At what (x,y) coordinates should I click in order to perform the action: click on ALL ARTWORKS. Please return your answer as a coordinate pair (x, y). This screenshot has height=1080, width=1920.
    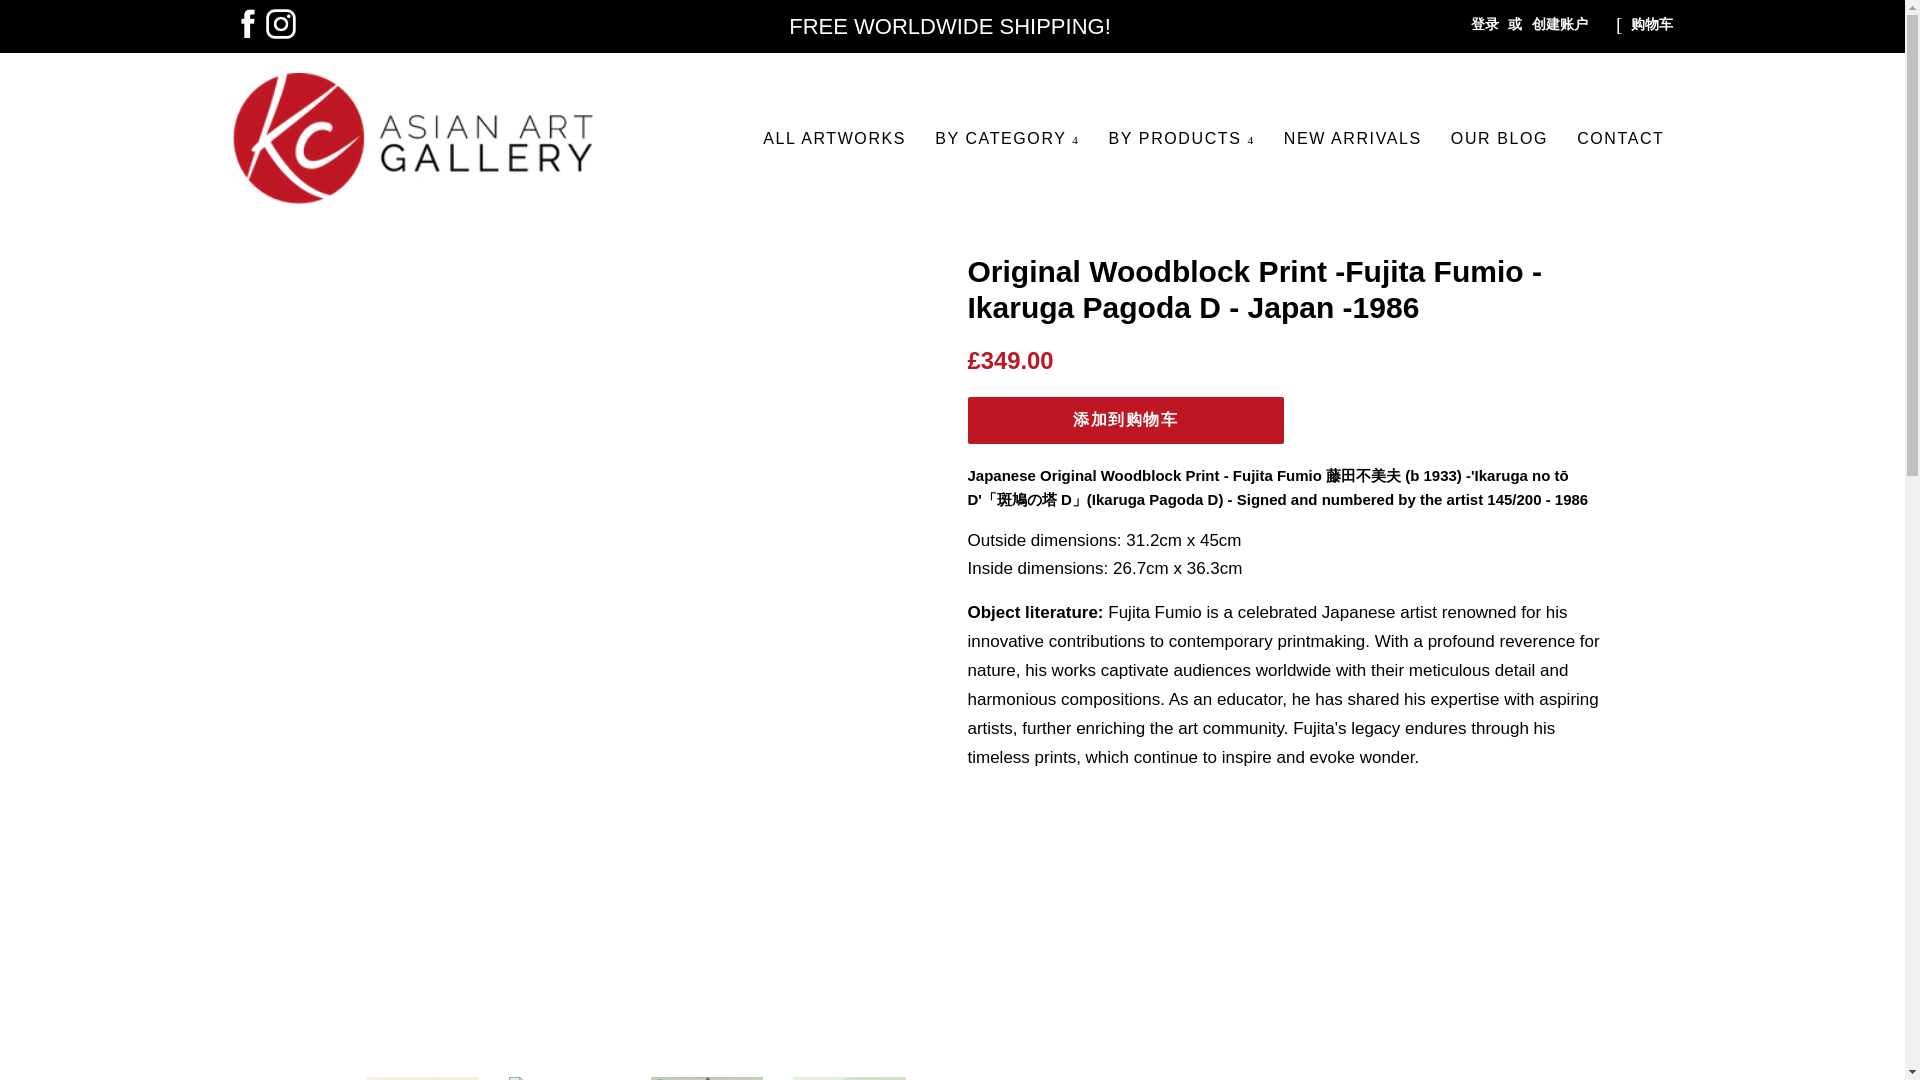
    Looking at the image, I should click on (838, 138).